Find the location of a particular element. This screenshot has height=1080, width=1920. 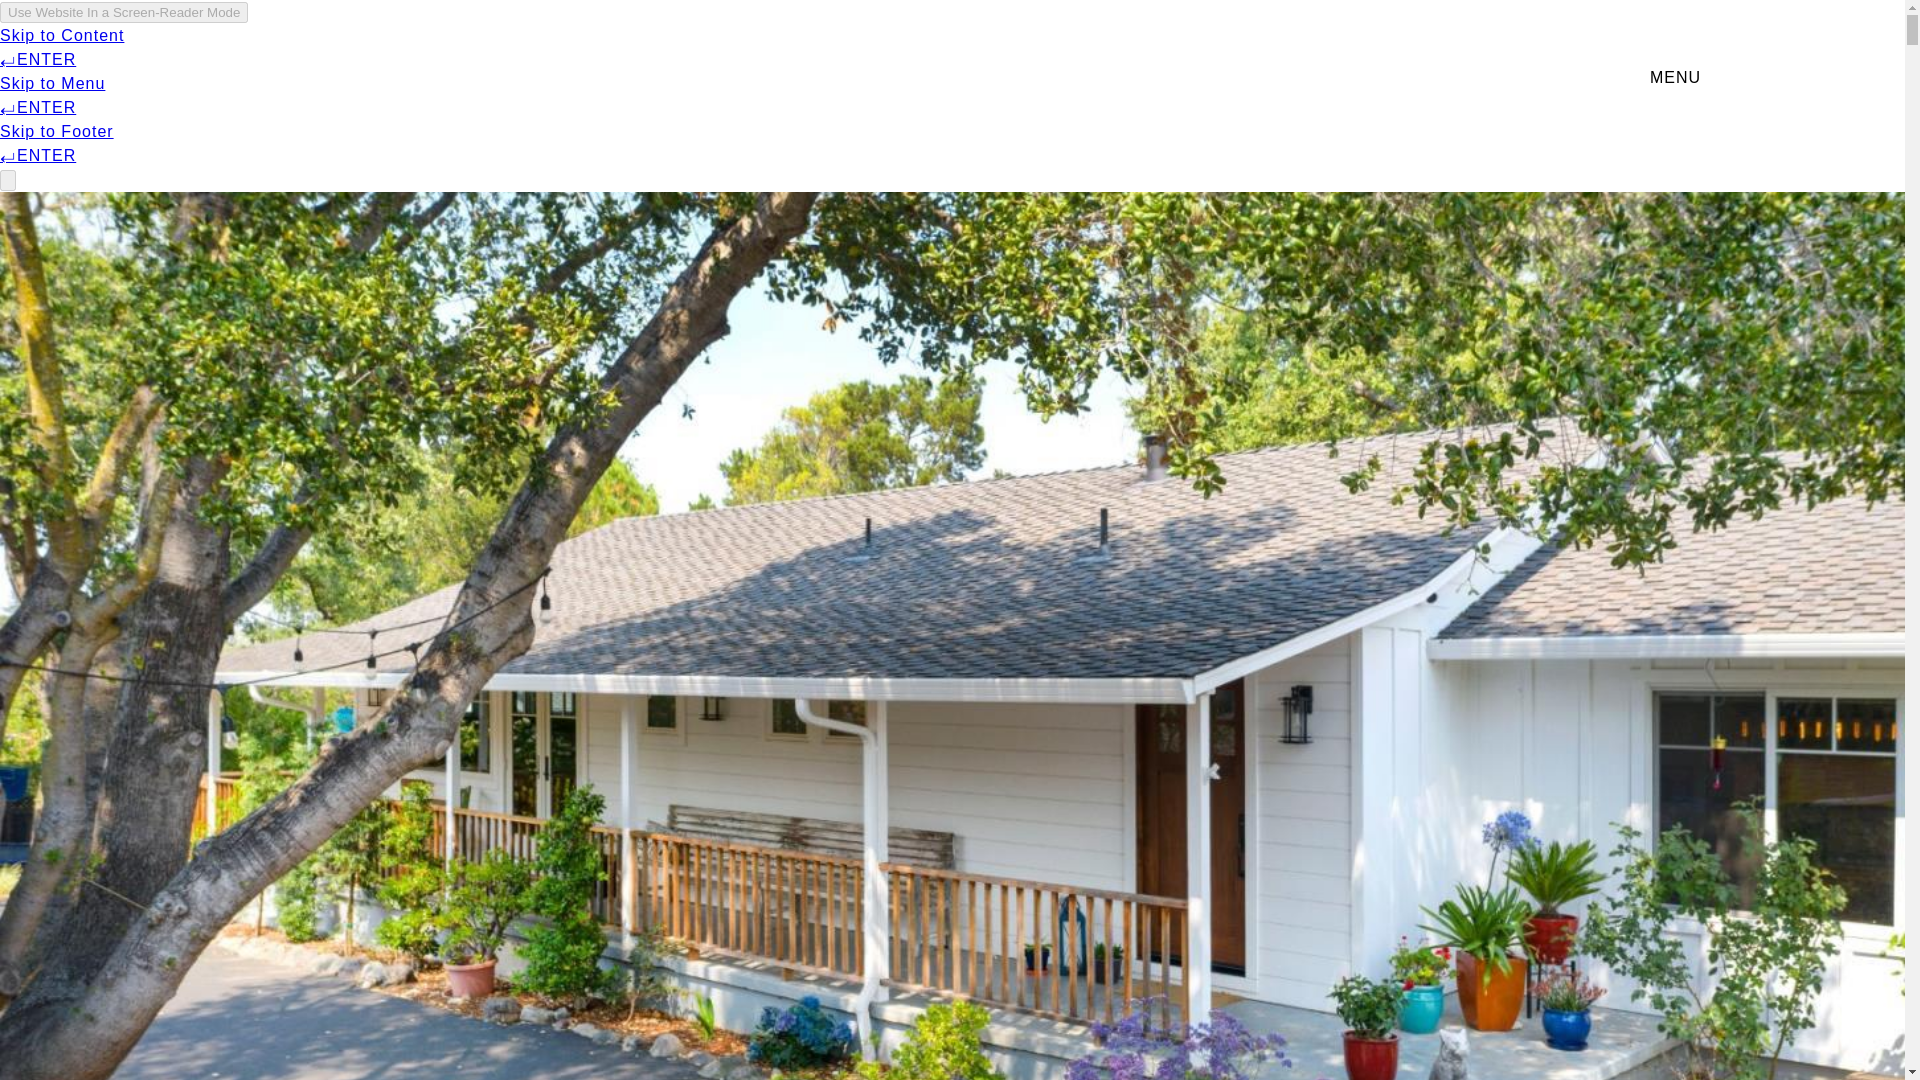

MEET DENISE is located at coordinates (960, 78).